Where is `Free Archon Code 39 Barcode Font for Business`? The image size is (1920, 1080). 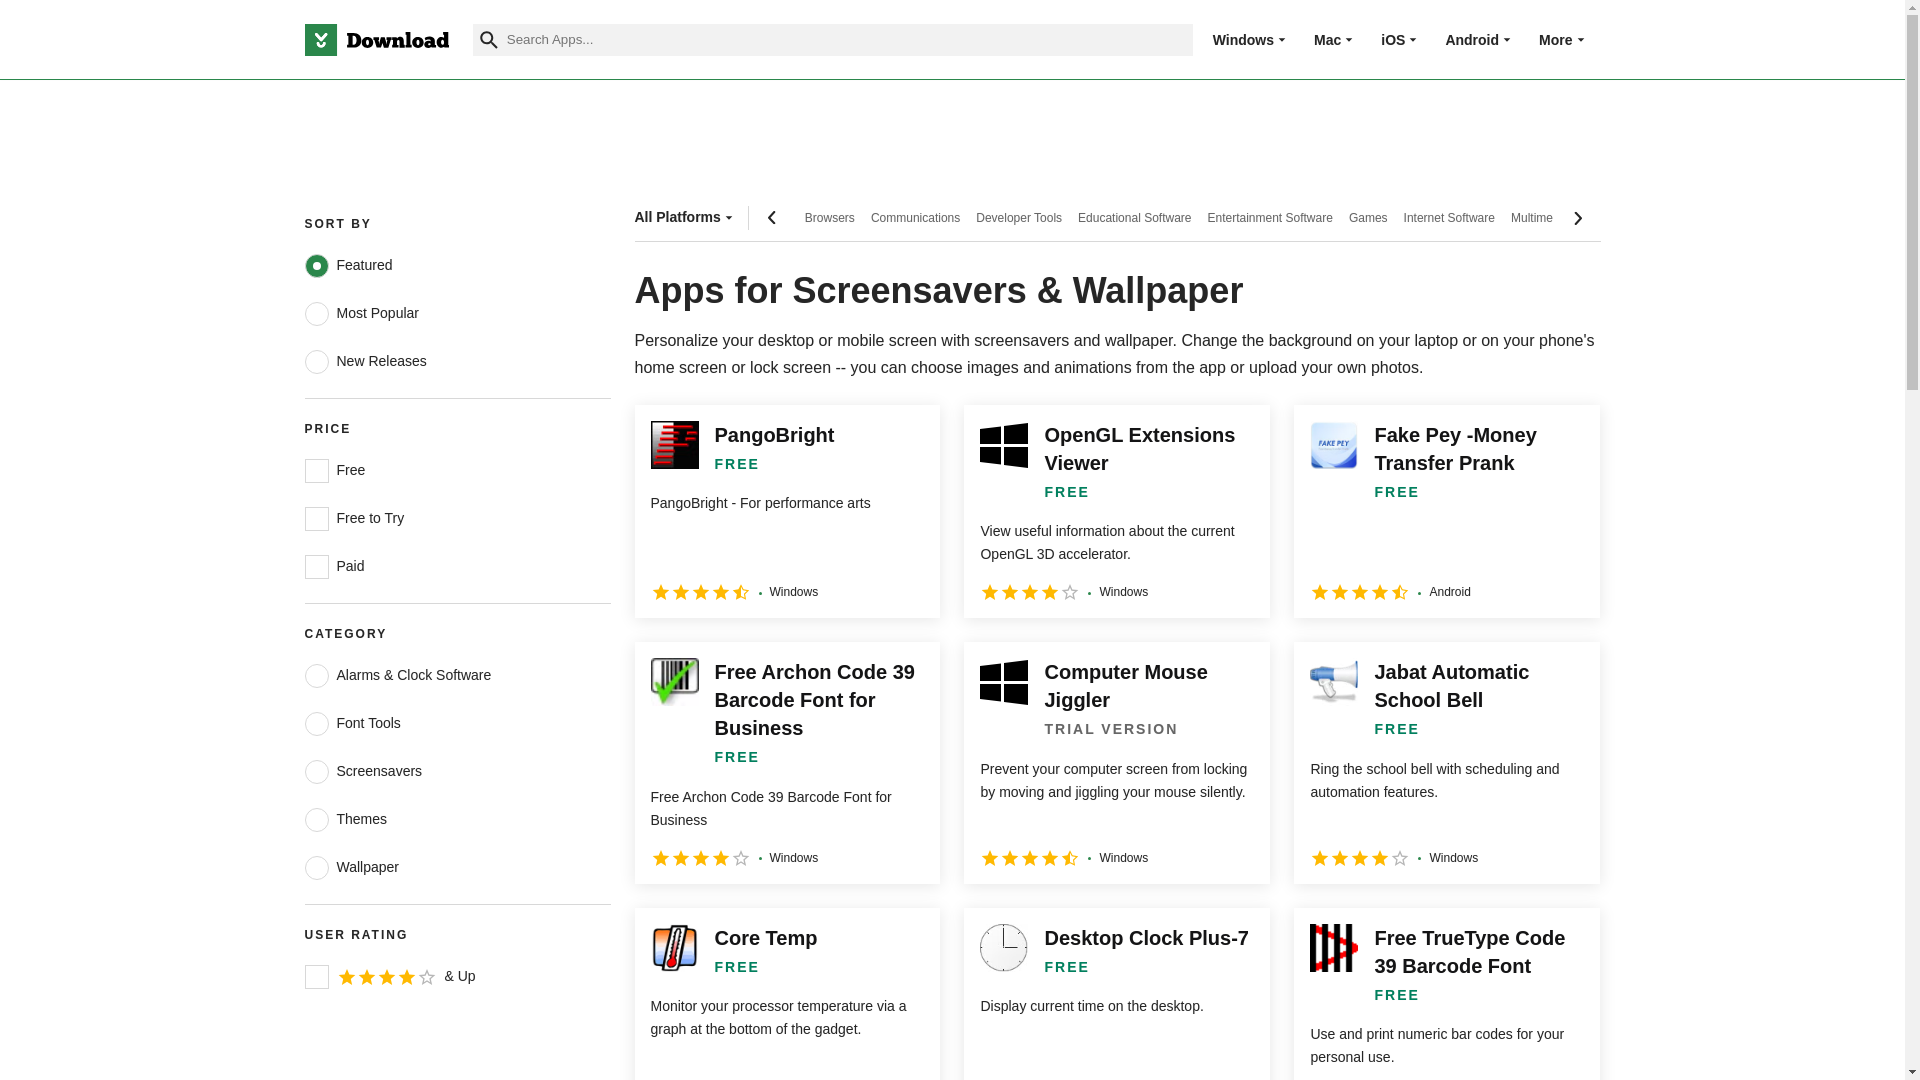
Free Archon Code 39 Barcode Font for Business is located at coordinates (786, 762).